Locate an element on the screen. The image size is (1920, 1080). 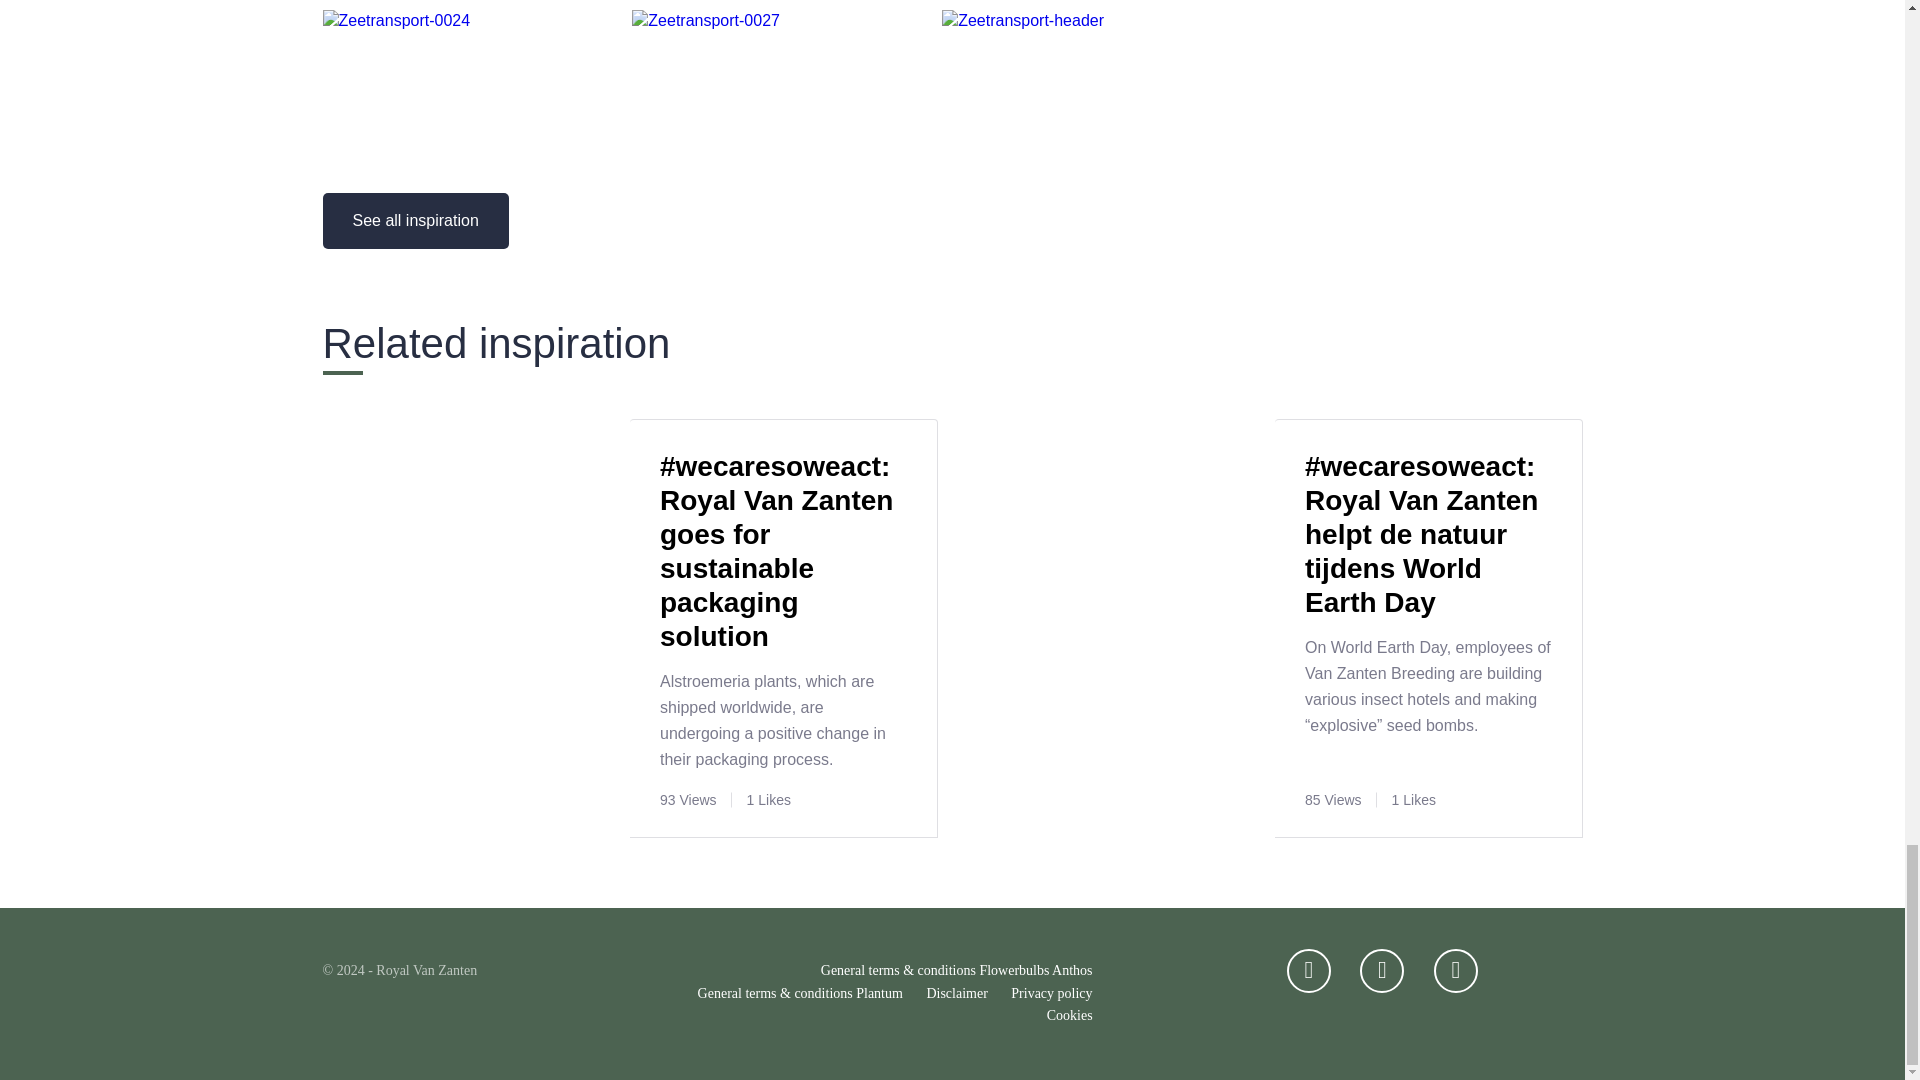
Cookies is located at coordinates (1069, 1016).